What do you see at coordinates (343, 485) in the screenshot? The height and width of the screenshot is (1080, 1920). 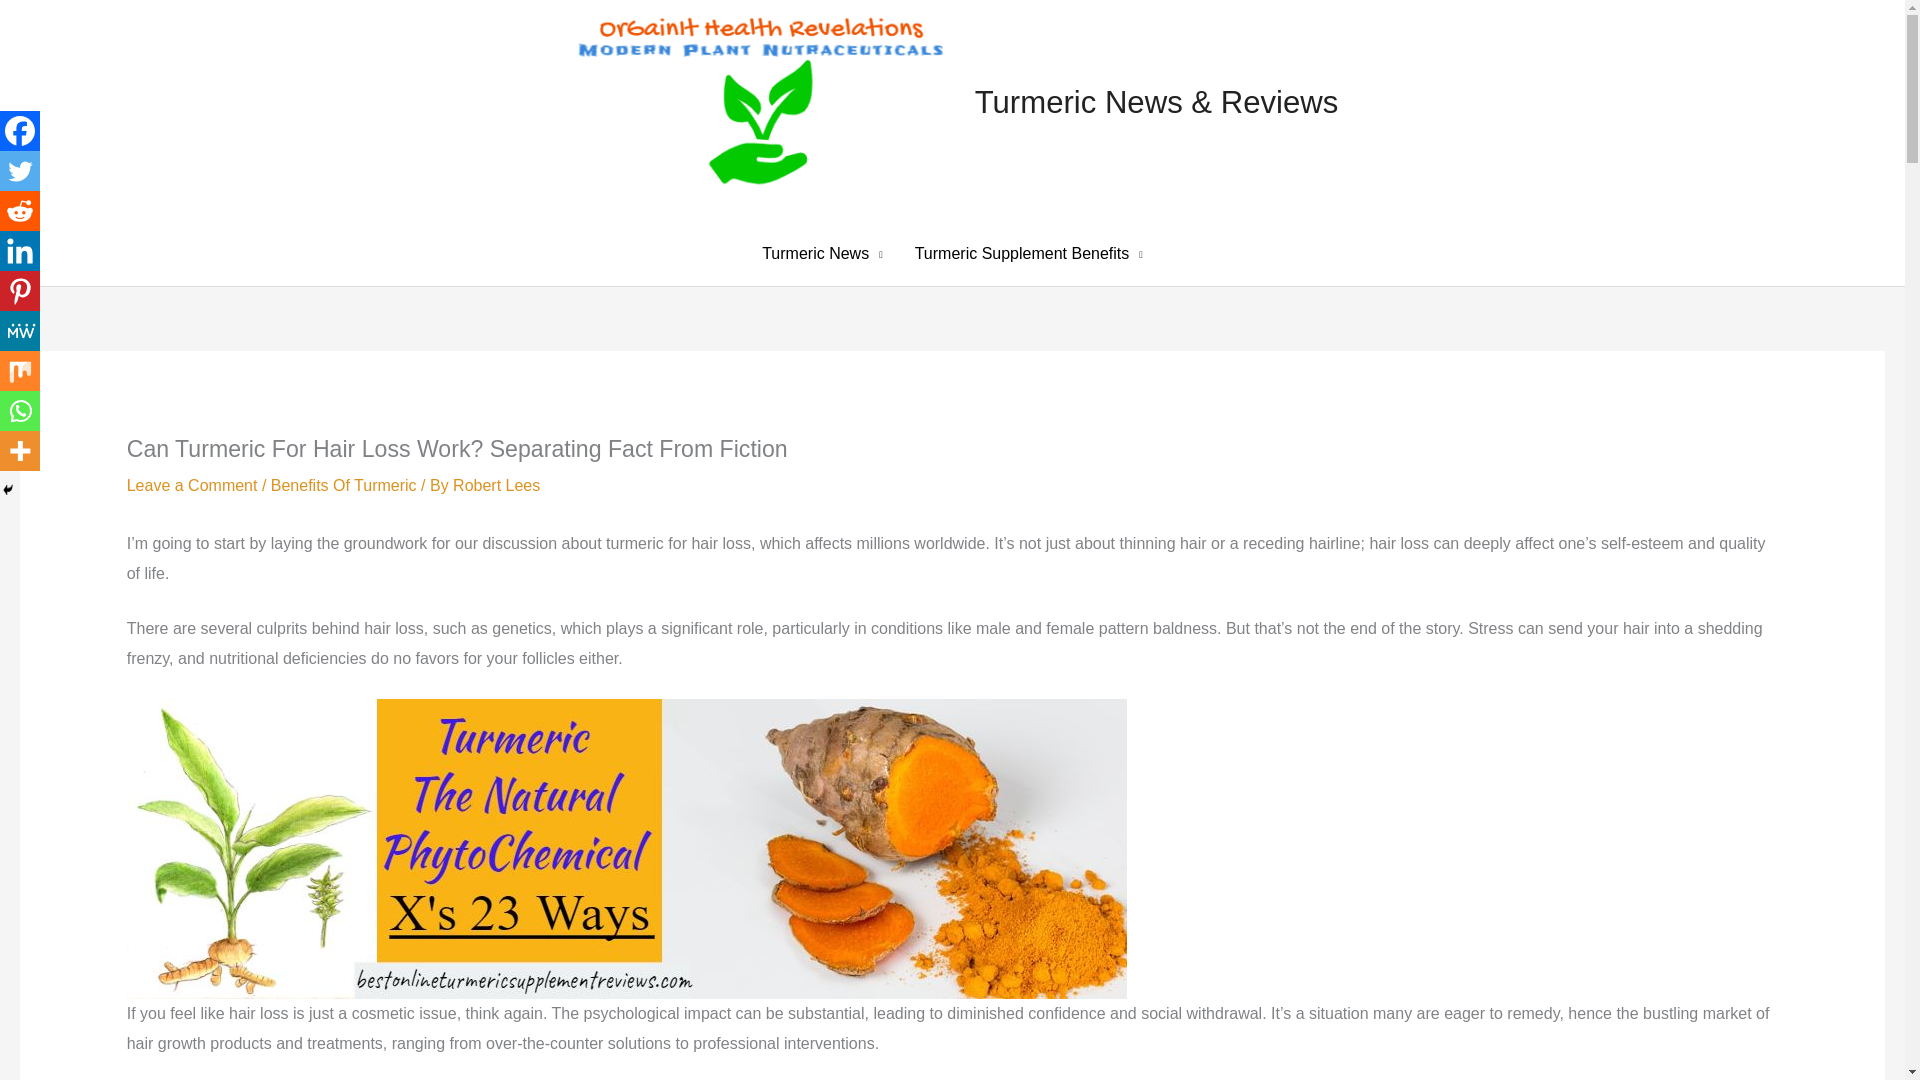 I see `Benefits Of Turmeric` at bounding box center [343, 485].